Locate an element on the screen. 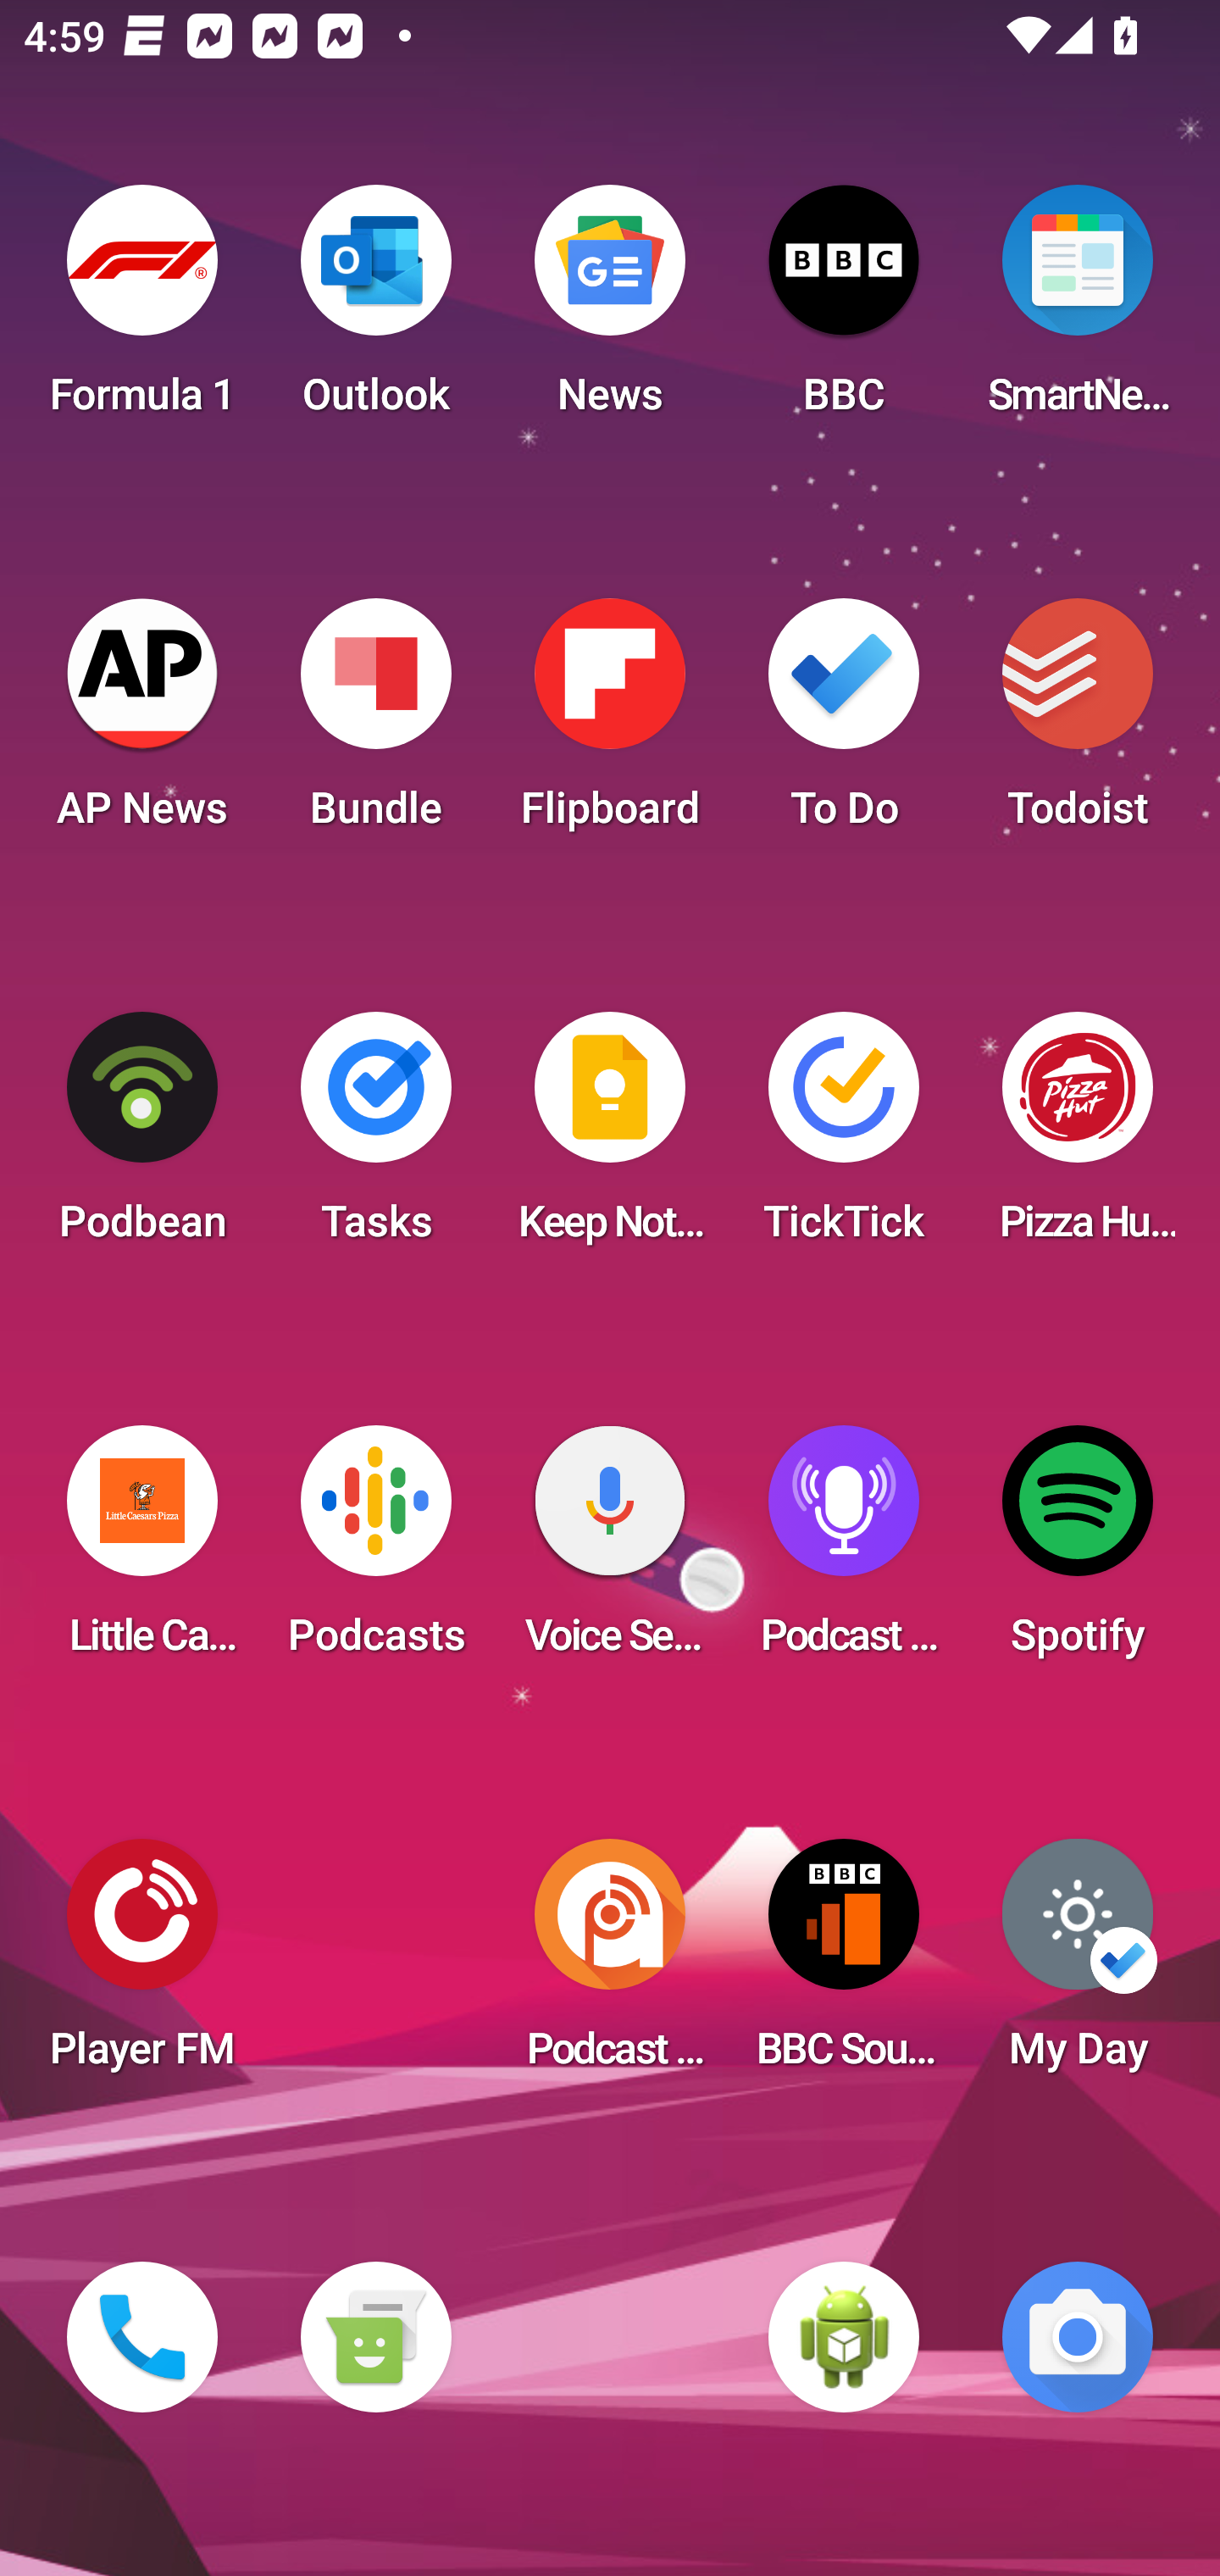 Image resolution: width=1220 pixels, height=2576 pixels. Outlook is located at coordinates (375, 310).